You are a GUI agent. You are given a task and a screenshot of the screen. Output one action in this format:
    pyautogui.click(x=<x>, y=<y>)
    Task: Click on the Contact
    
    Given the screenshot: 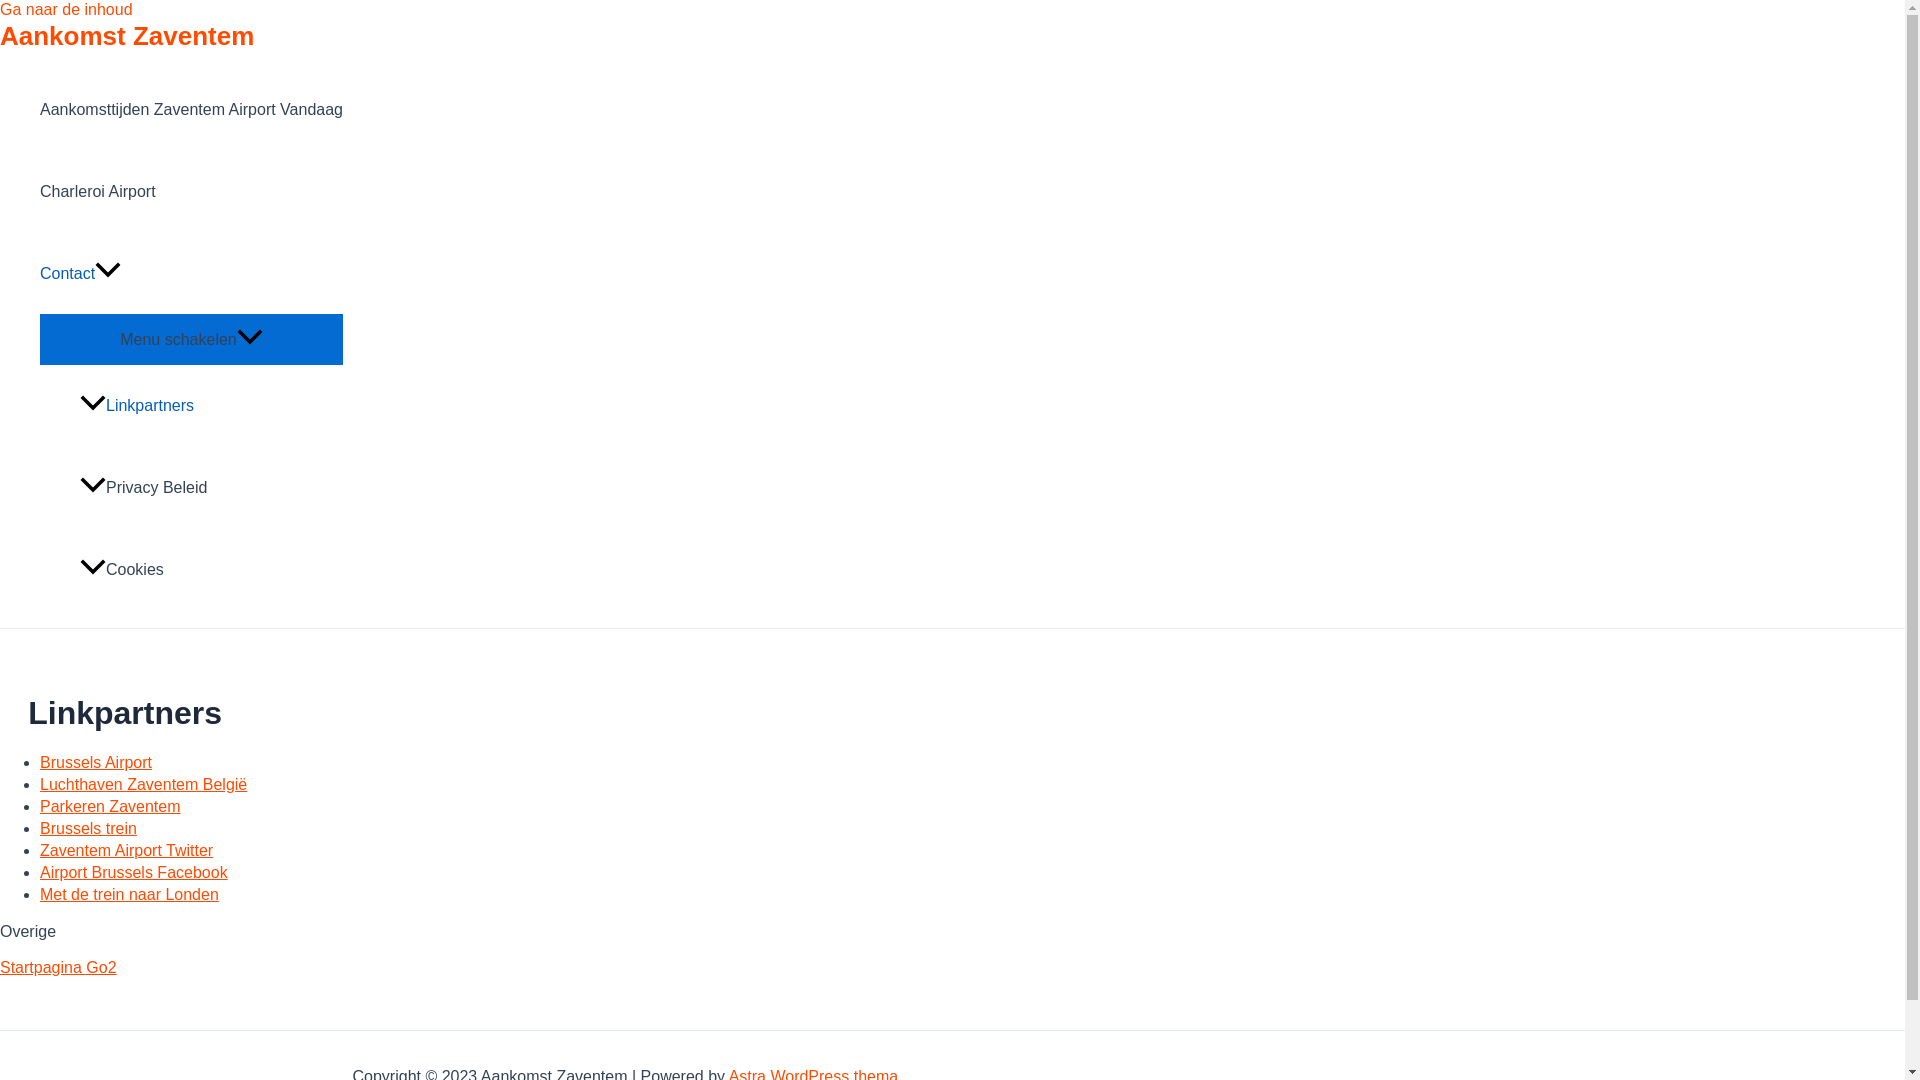 What is the action you would take?
    pyautogui.click(x=192, y=274)
    